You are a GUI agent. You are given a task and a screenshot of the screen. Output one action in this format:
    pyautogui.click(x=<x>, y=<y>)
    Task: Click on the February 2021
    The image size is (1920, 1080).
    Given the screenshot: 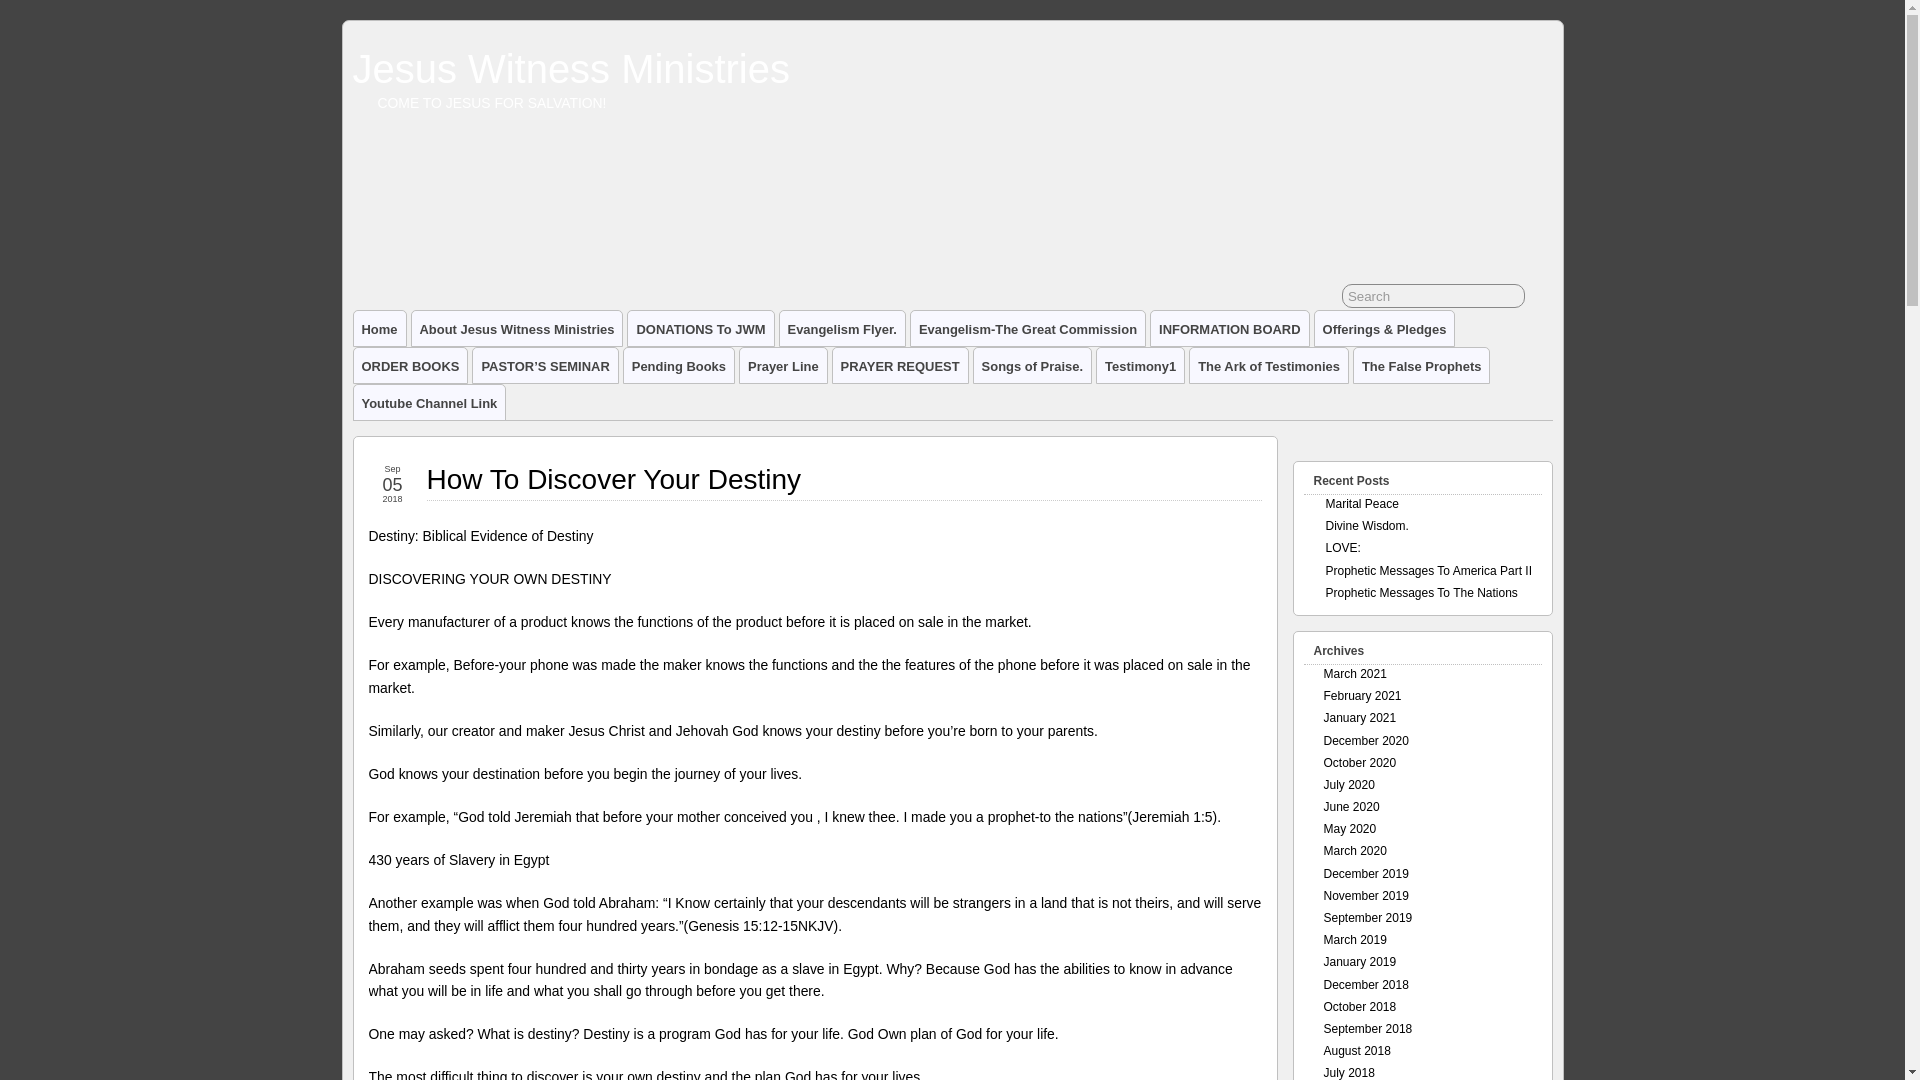 What is the action you would take?
    pyautogui.click(x=1362, y=696)
    